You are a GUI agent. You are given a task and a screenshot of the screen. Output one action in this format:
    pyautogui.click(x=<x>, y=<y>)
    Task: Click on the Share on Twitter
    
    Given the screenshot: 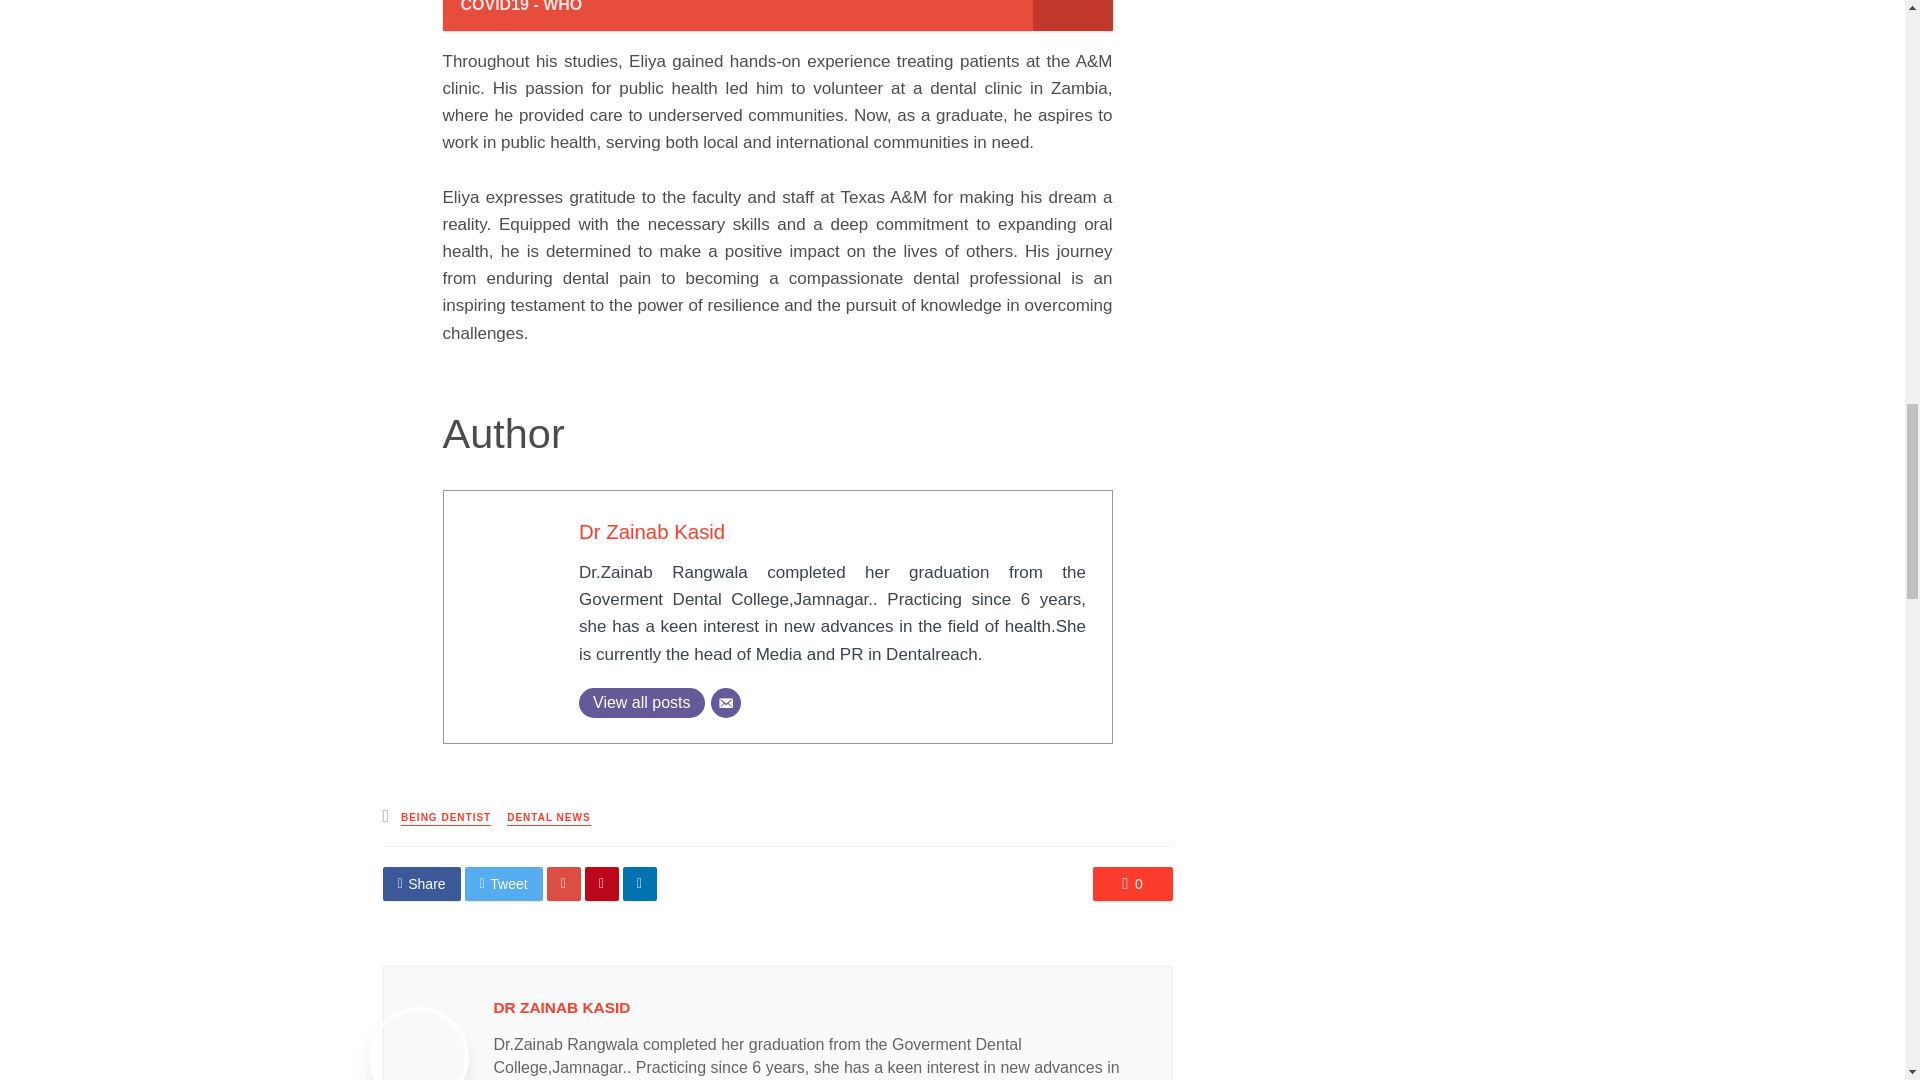 What is the action you would take?
    pyautogui.click(x=504, y=884)
    